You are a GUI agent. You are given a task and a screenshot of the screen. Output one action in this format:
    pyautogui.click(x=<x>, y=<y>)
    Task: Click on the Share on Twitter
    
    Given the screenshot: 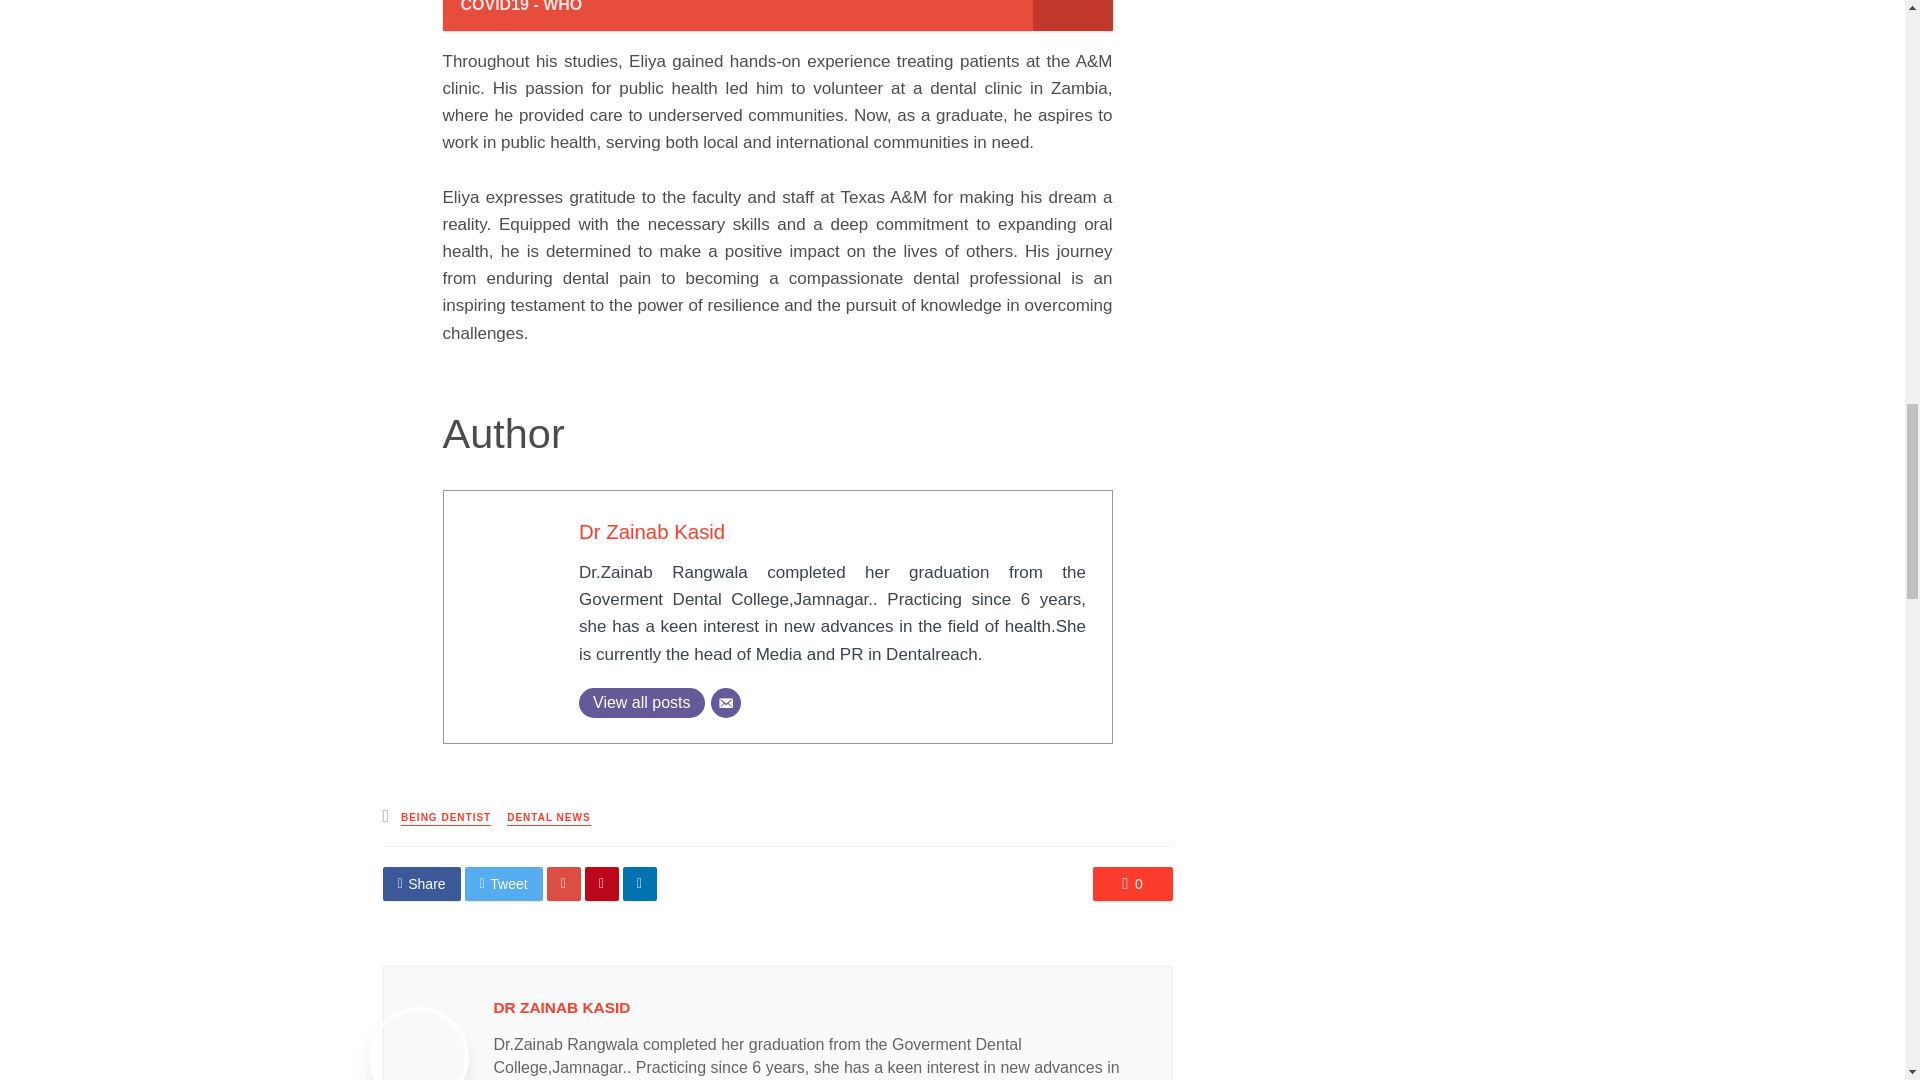 What is the action you would take?
    pyautogui.click(x=504, y=884)
    